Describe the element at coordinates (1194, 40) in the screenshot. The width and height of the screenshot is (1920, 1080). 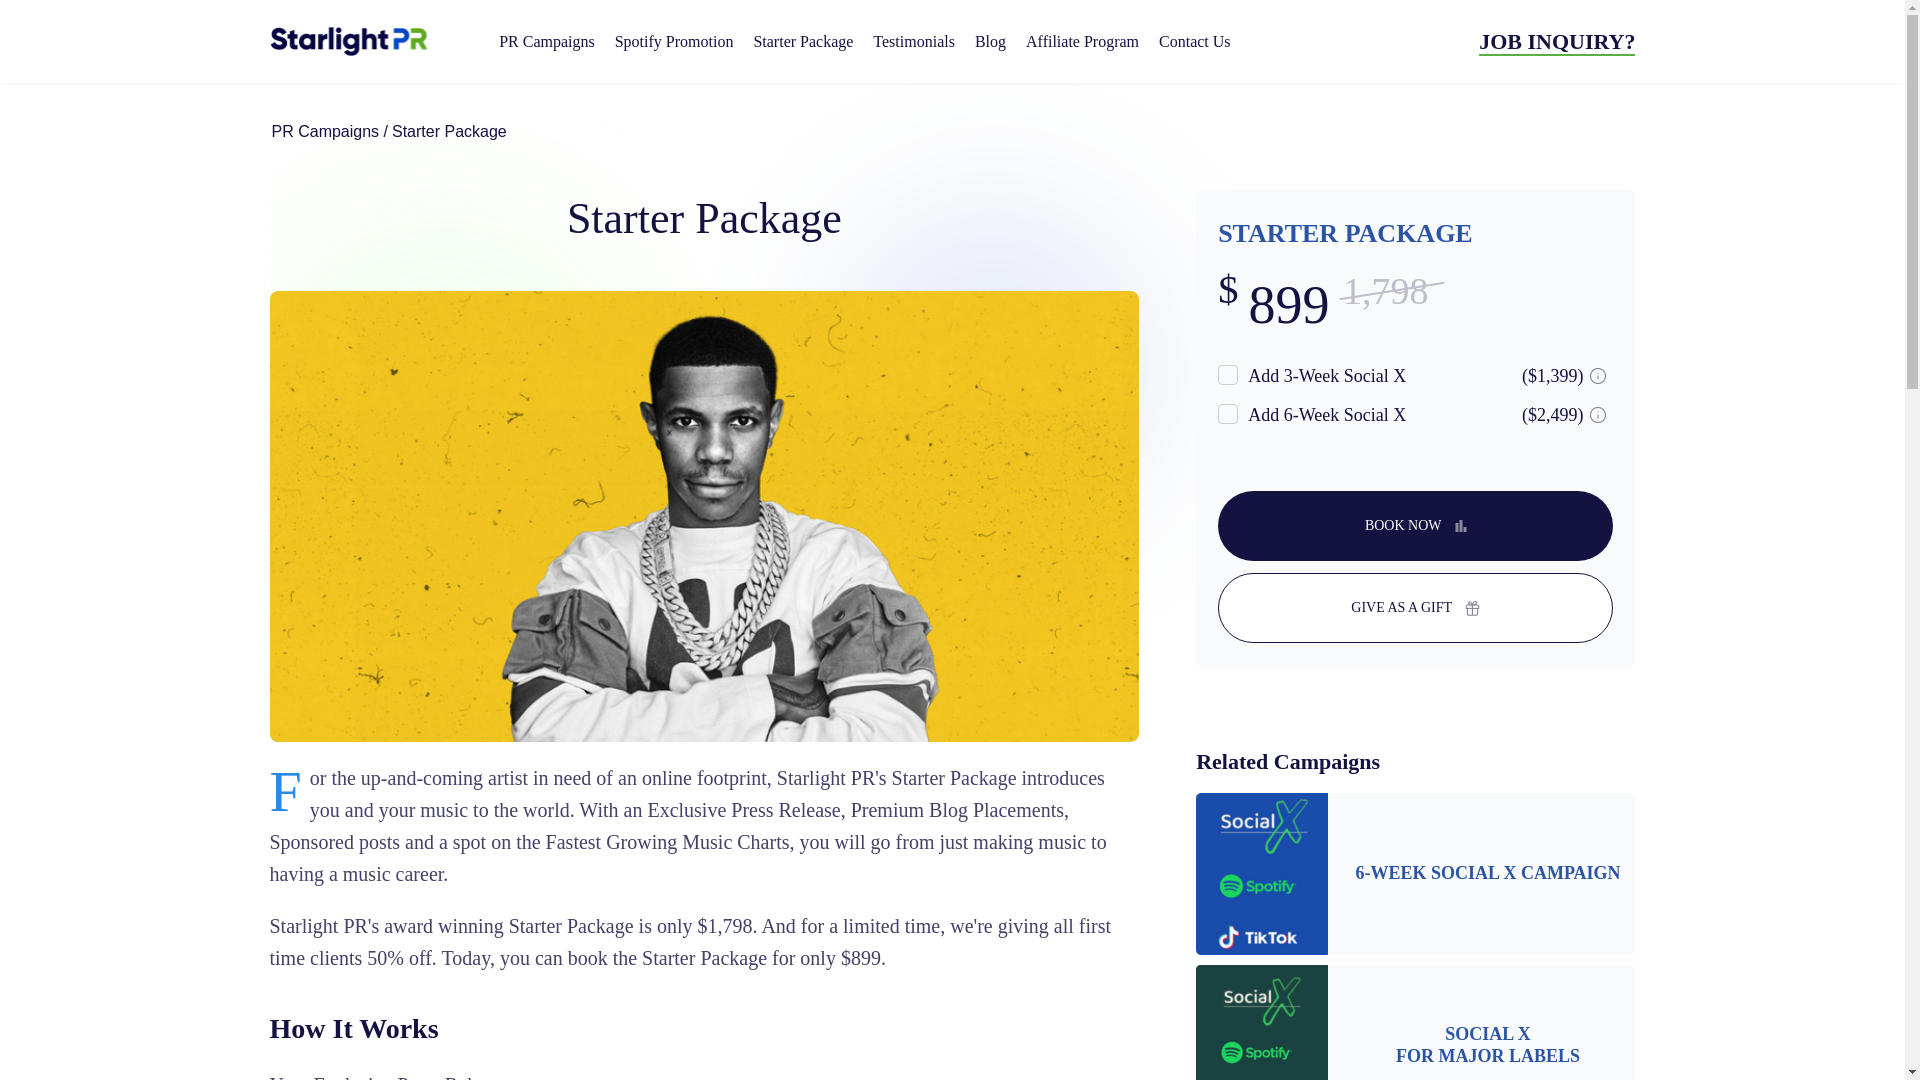
I see `BOOK NOW` at that location.